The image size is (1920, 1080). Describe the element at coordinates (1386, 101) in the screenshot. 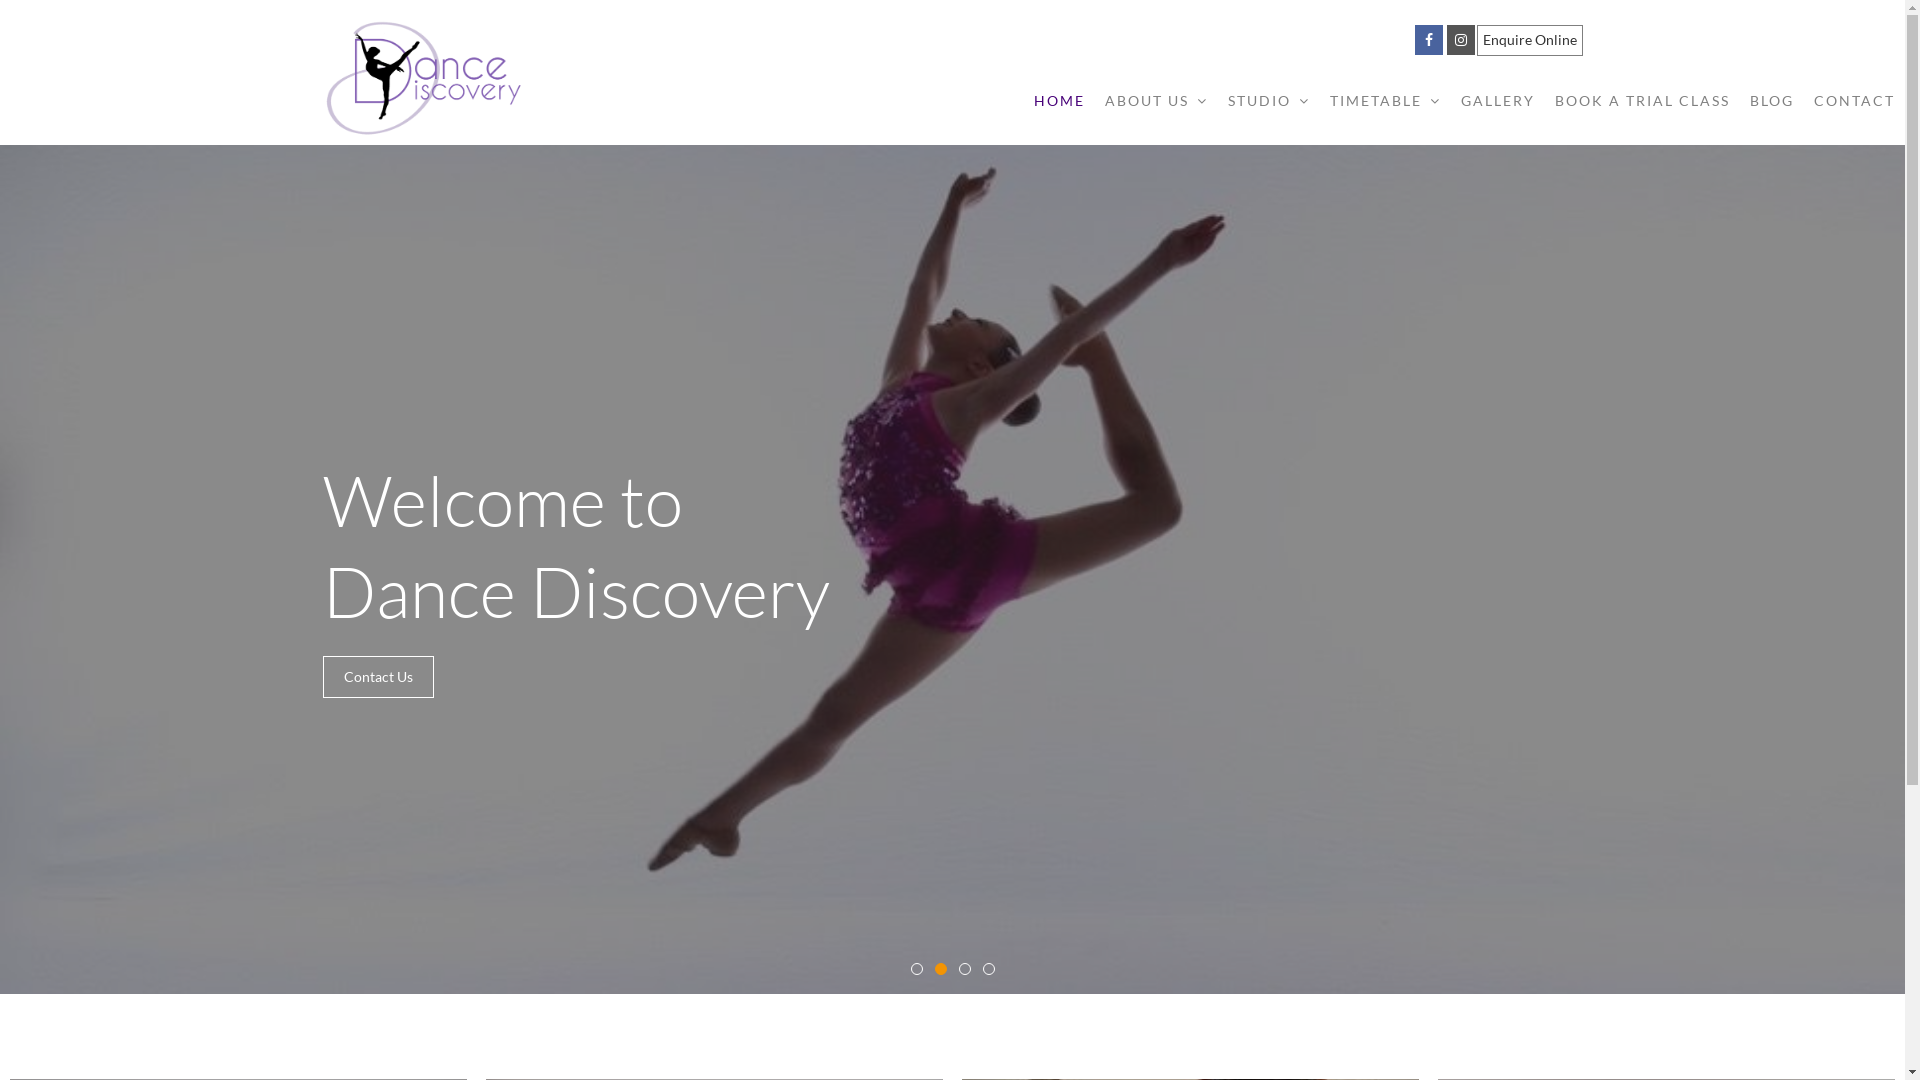

I see `TIMETABLE` at that location.